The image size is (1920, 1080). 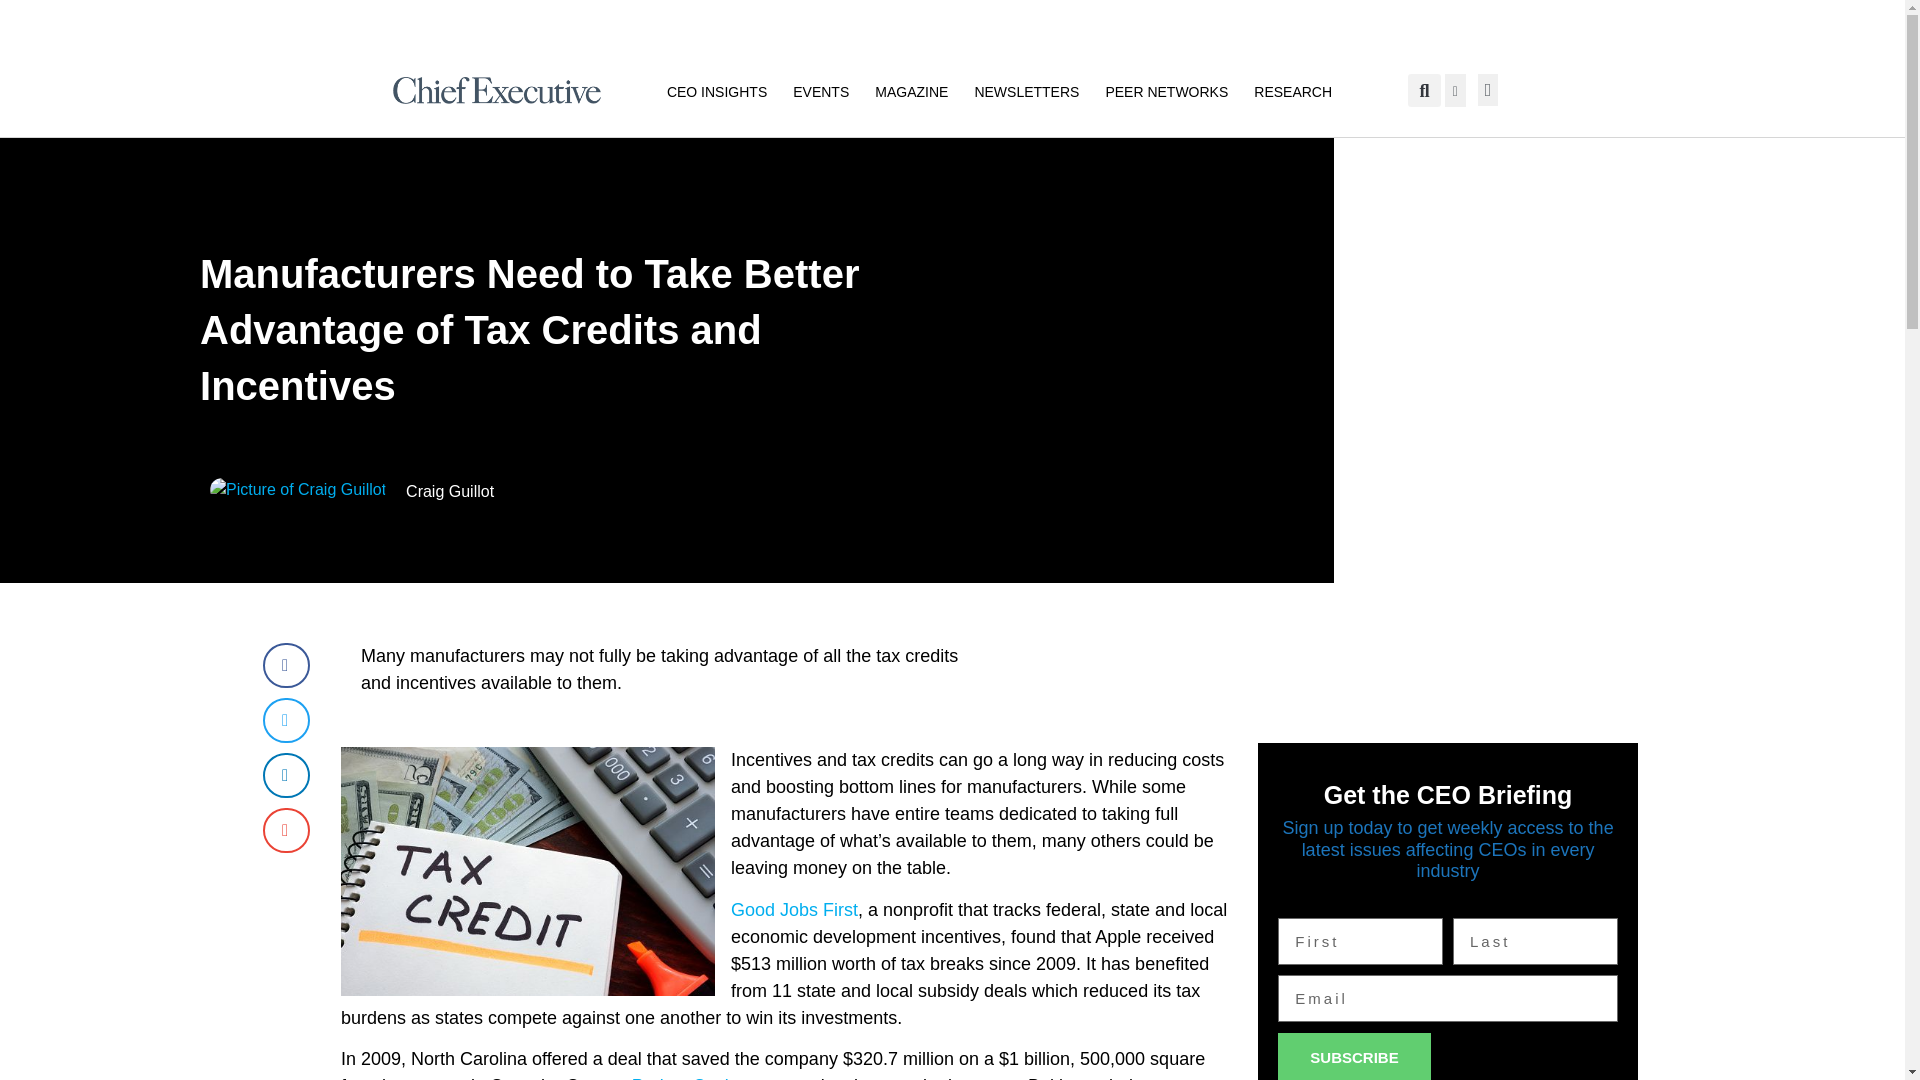 What do you see at coordinates (1166, 91) in the screenshot?
I see `PEER NETWORKS` at bounding box center [1166, 91].